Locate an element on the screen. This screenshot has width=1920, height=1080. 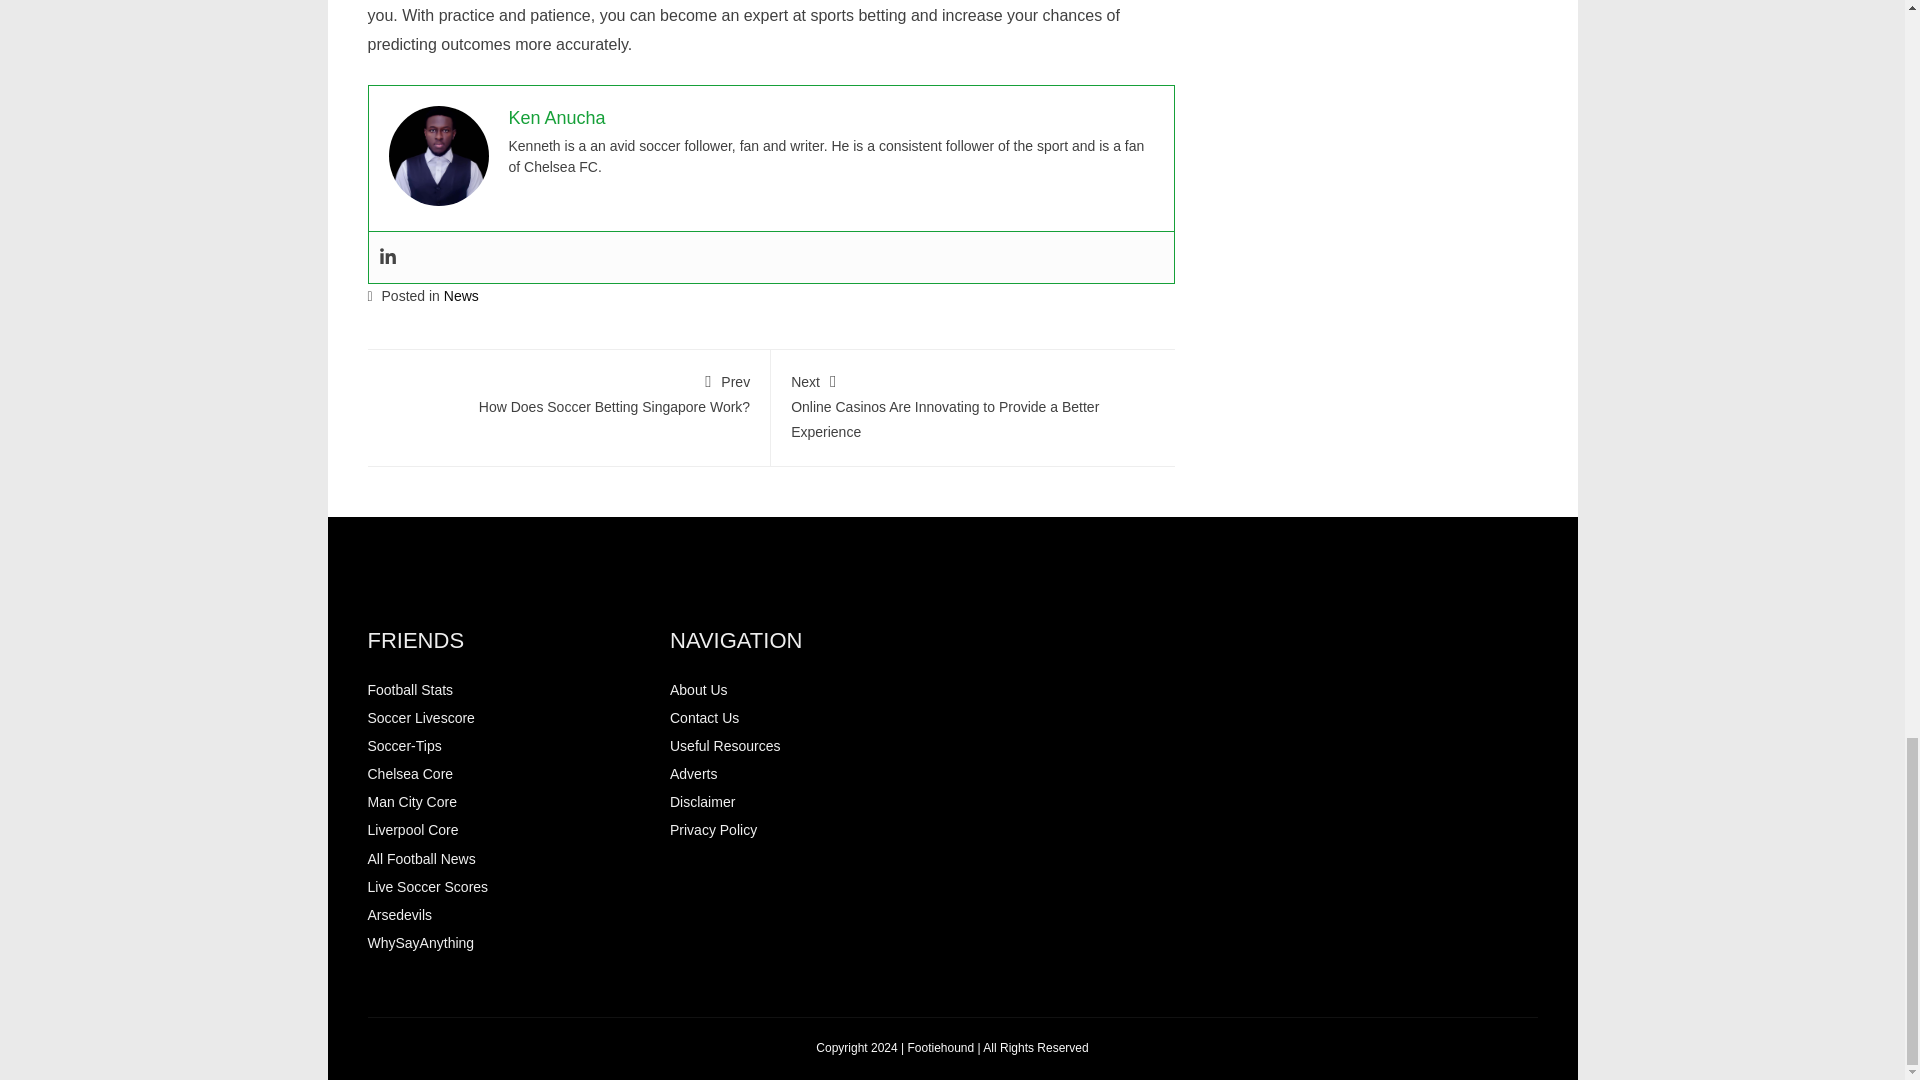
Soccer-Tips is located at coordinates (404, 745).